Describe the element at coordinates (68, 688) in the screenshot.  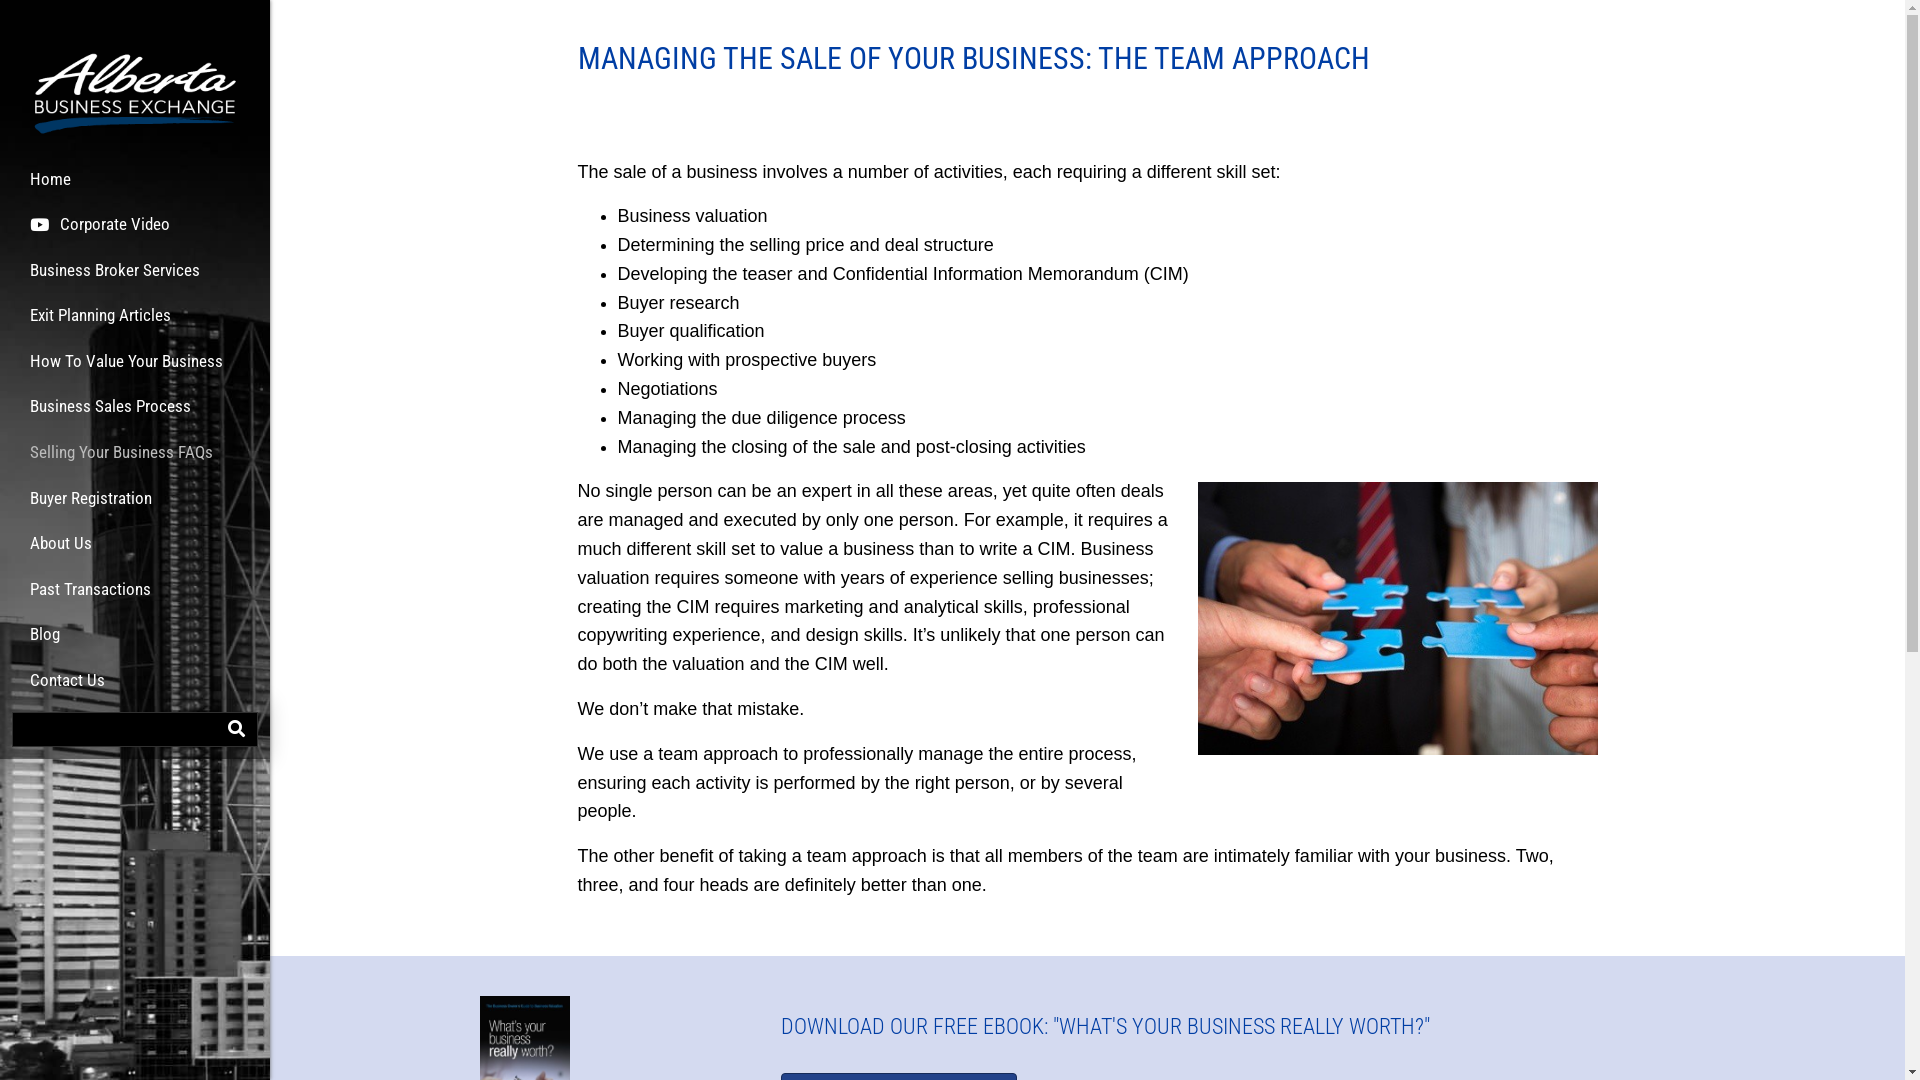
I see `Contact Us` at that location.